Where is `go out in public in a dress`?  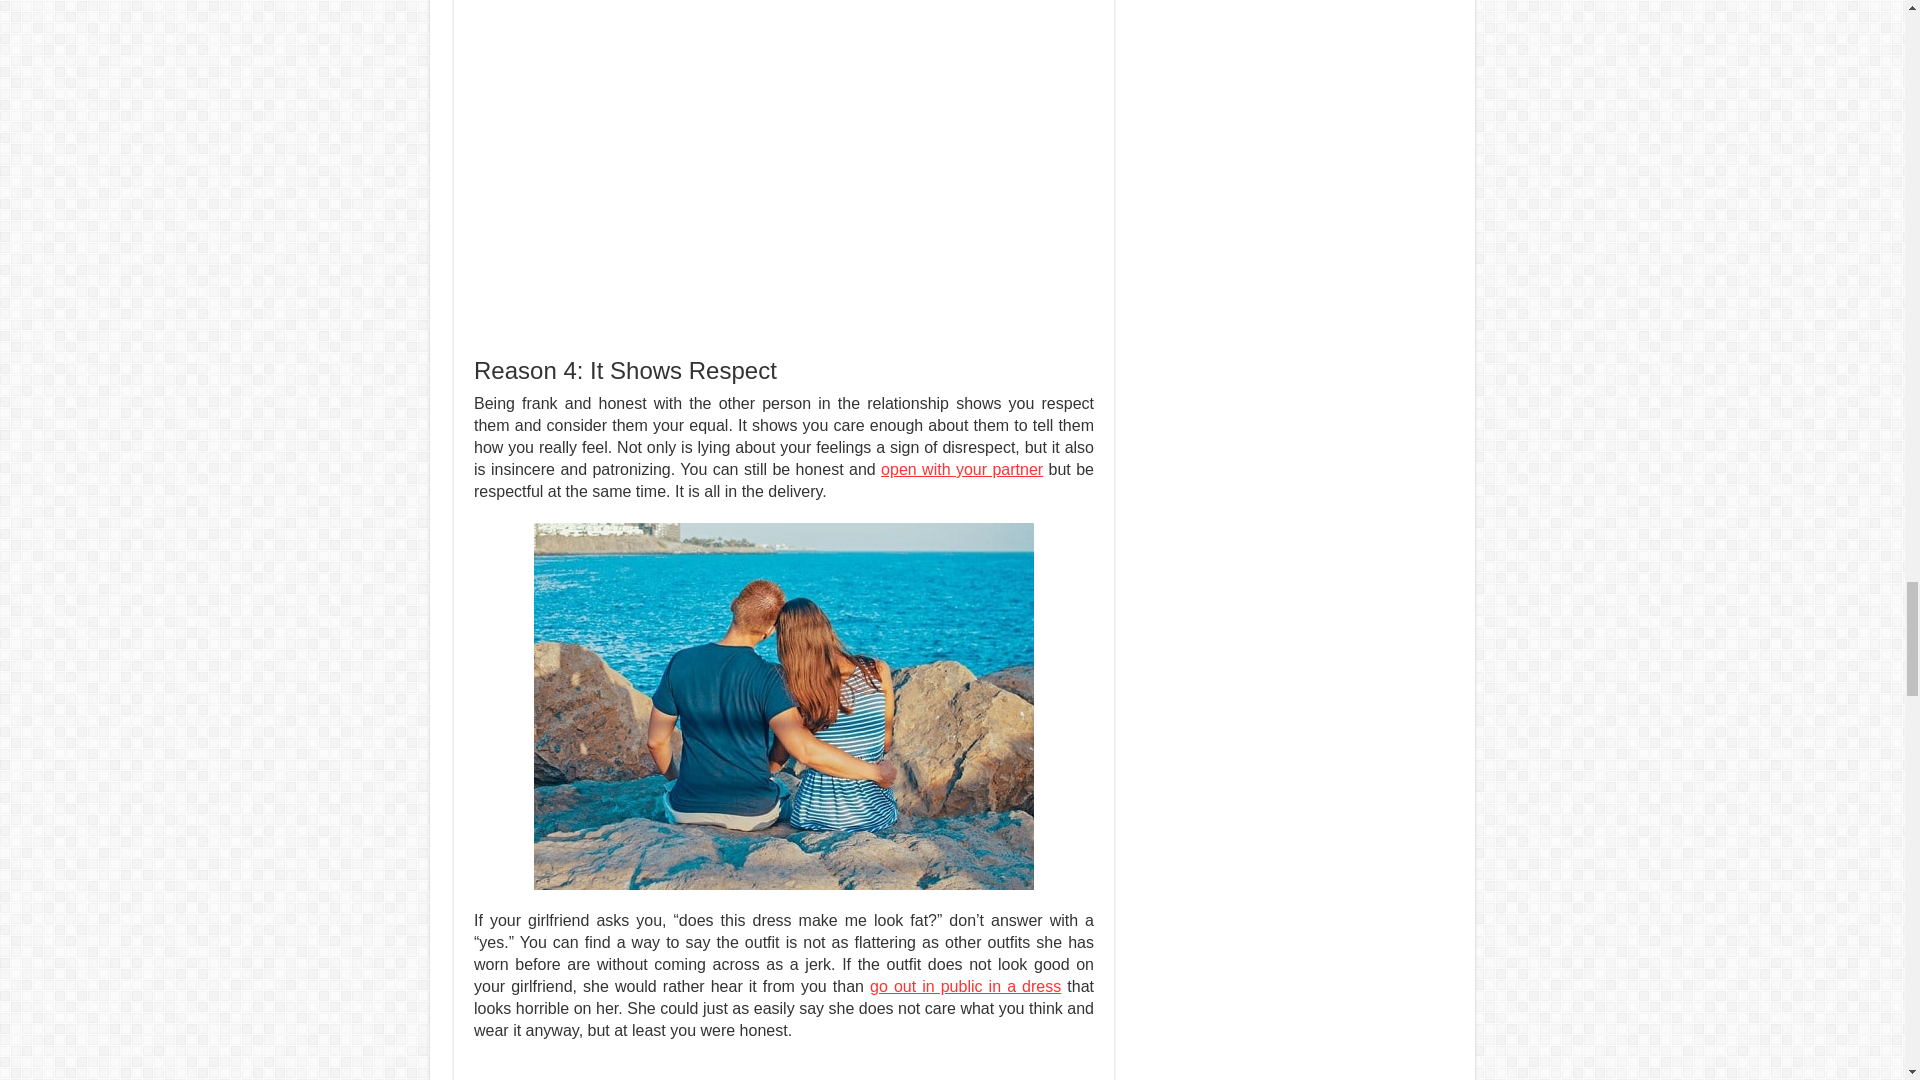
go out in public in a dress is located at coordinates (965, 986).